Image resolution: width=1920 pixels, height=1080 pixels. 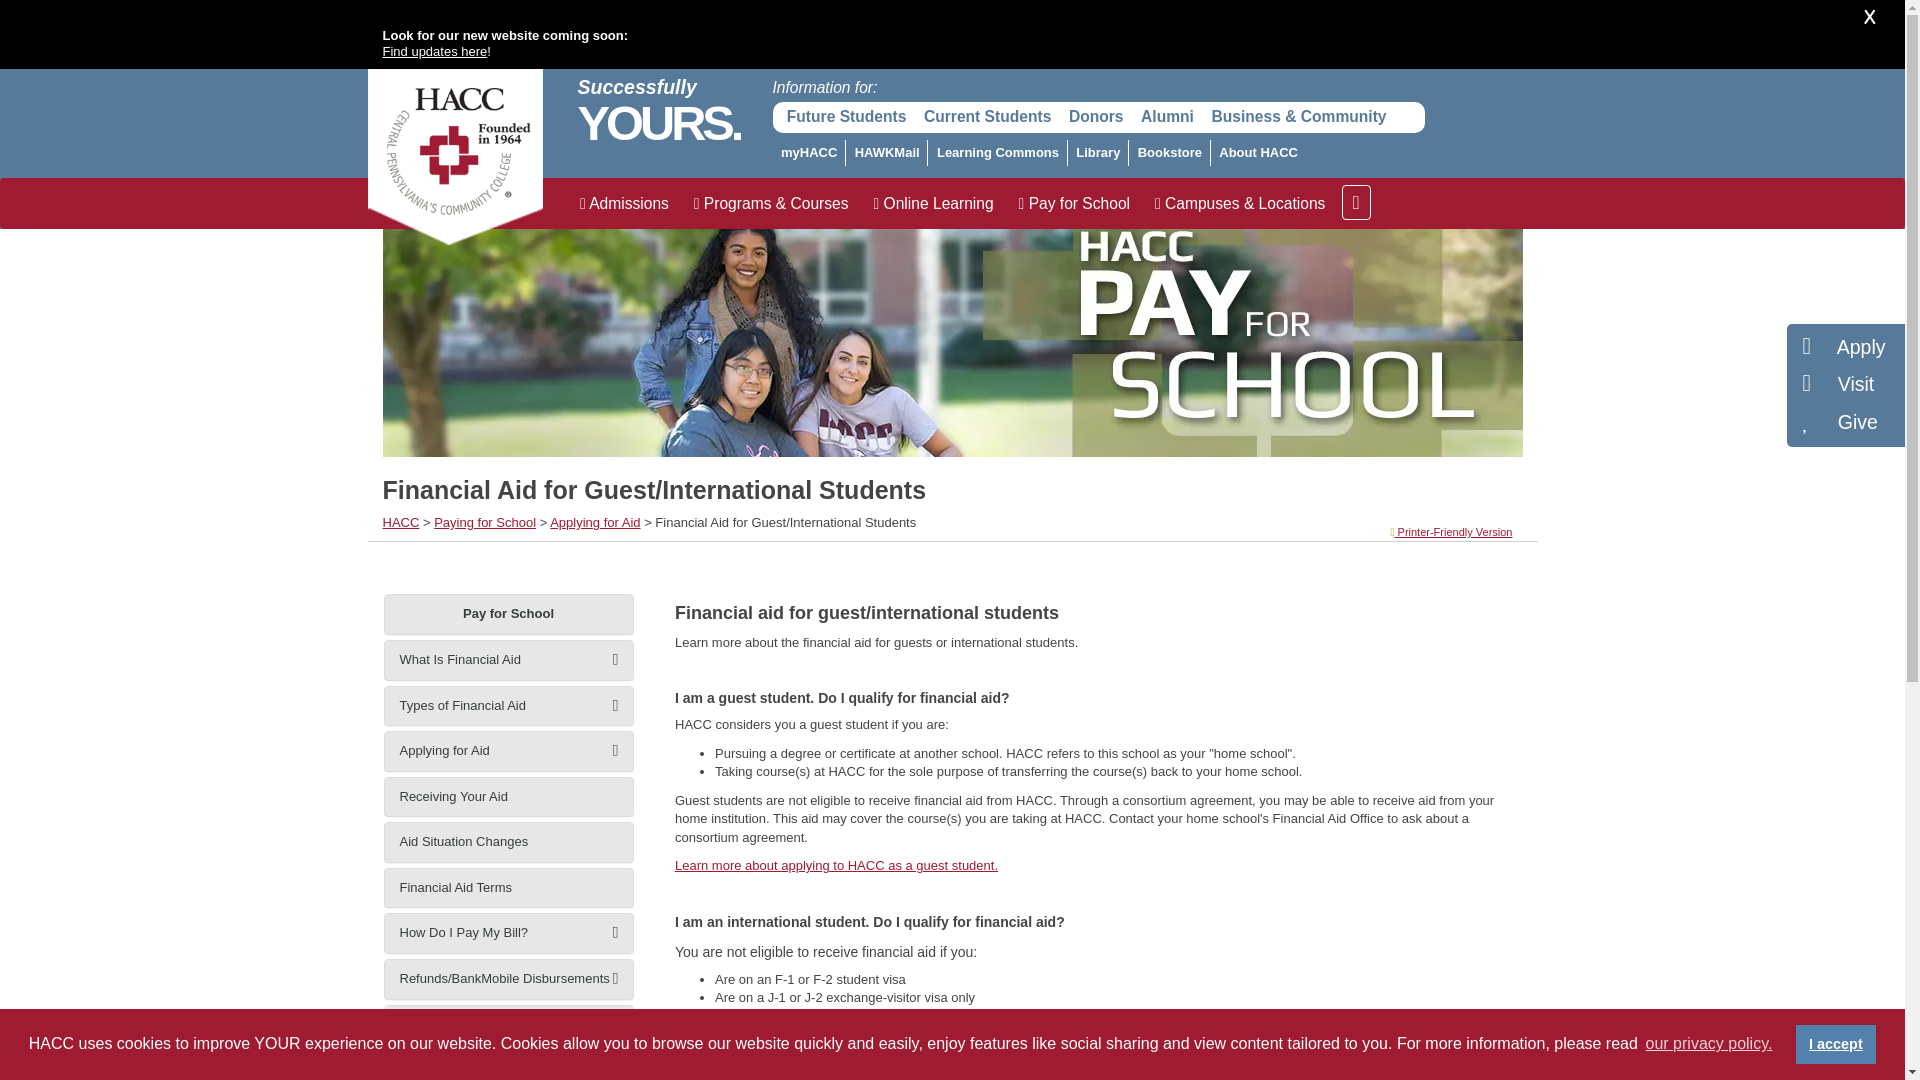 What do you see at coordinates (1259, 153) in the screenshot?
I see `About HACC` at bounding box center [1259, 153].